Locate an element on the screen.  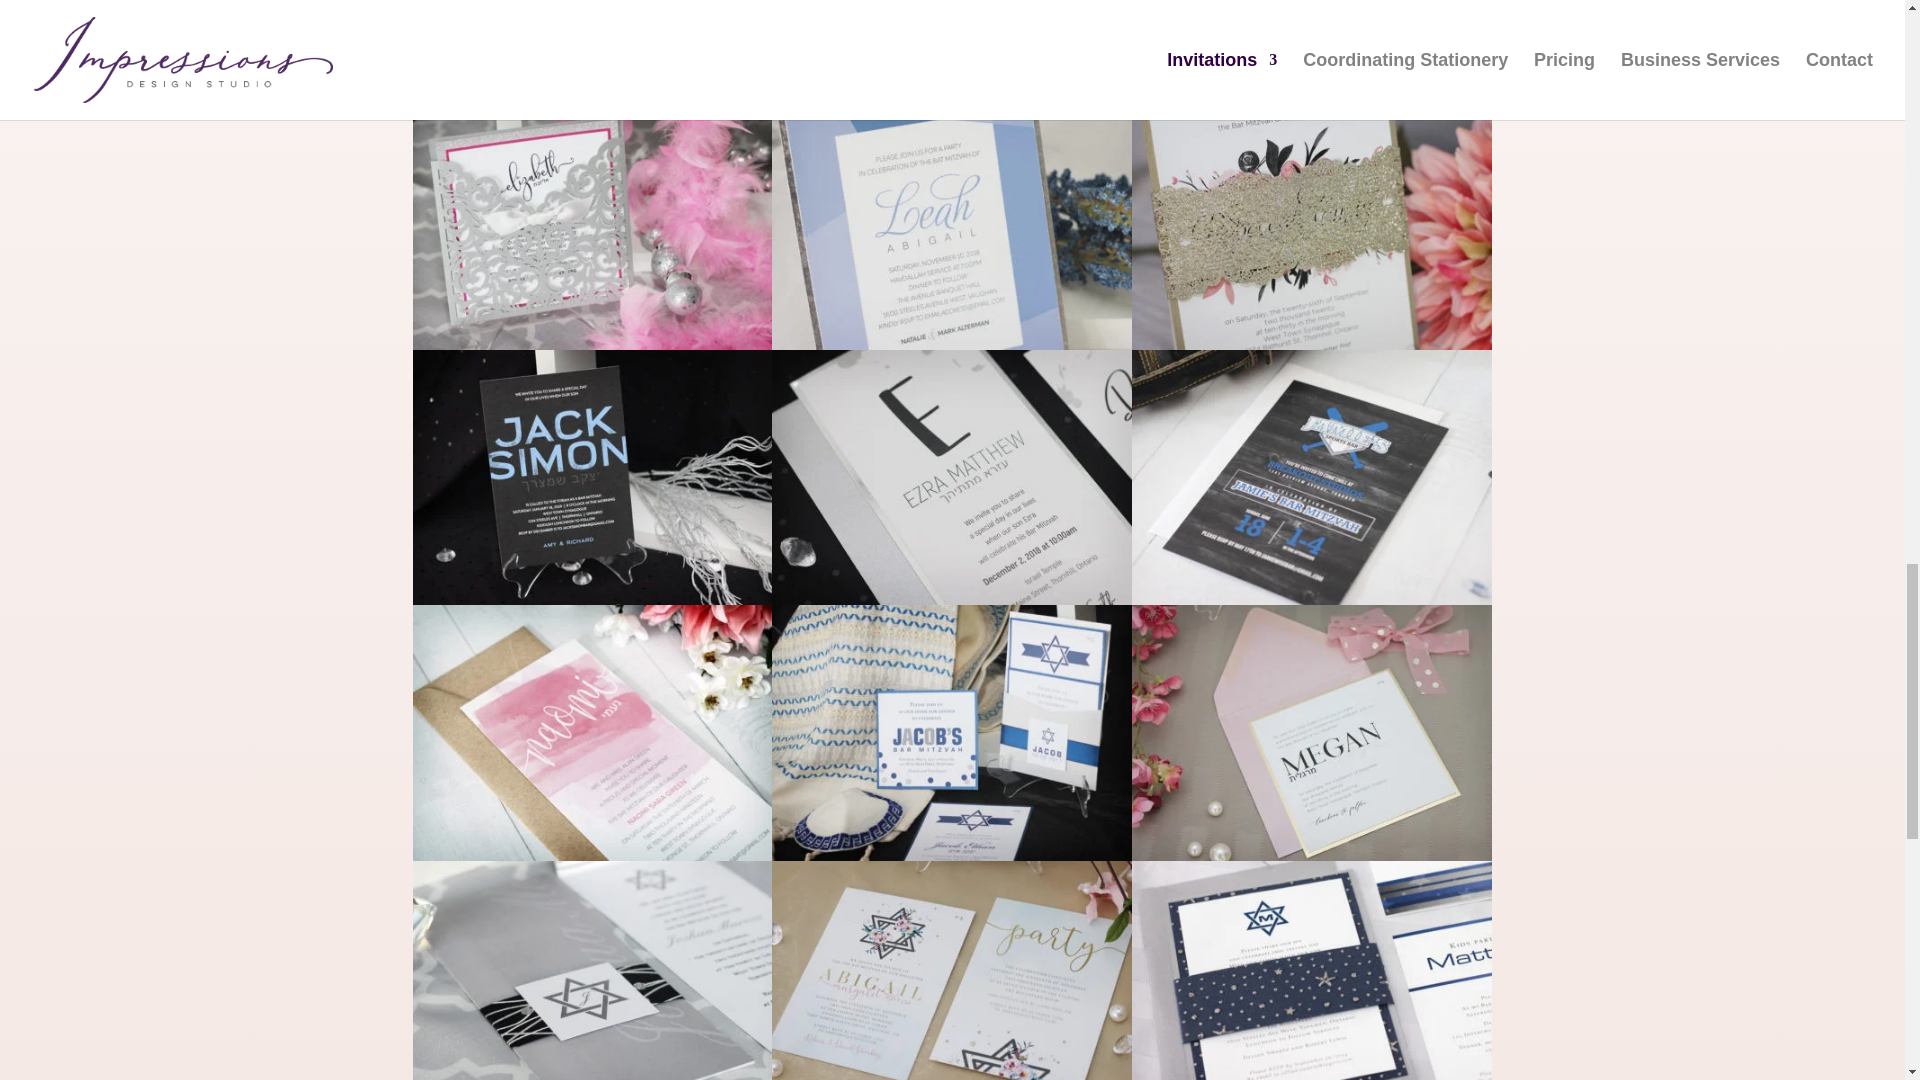
Silver Square Modern Bar Mitzvah Invitation is located at coordinates (952, 89).